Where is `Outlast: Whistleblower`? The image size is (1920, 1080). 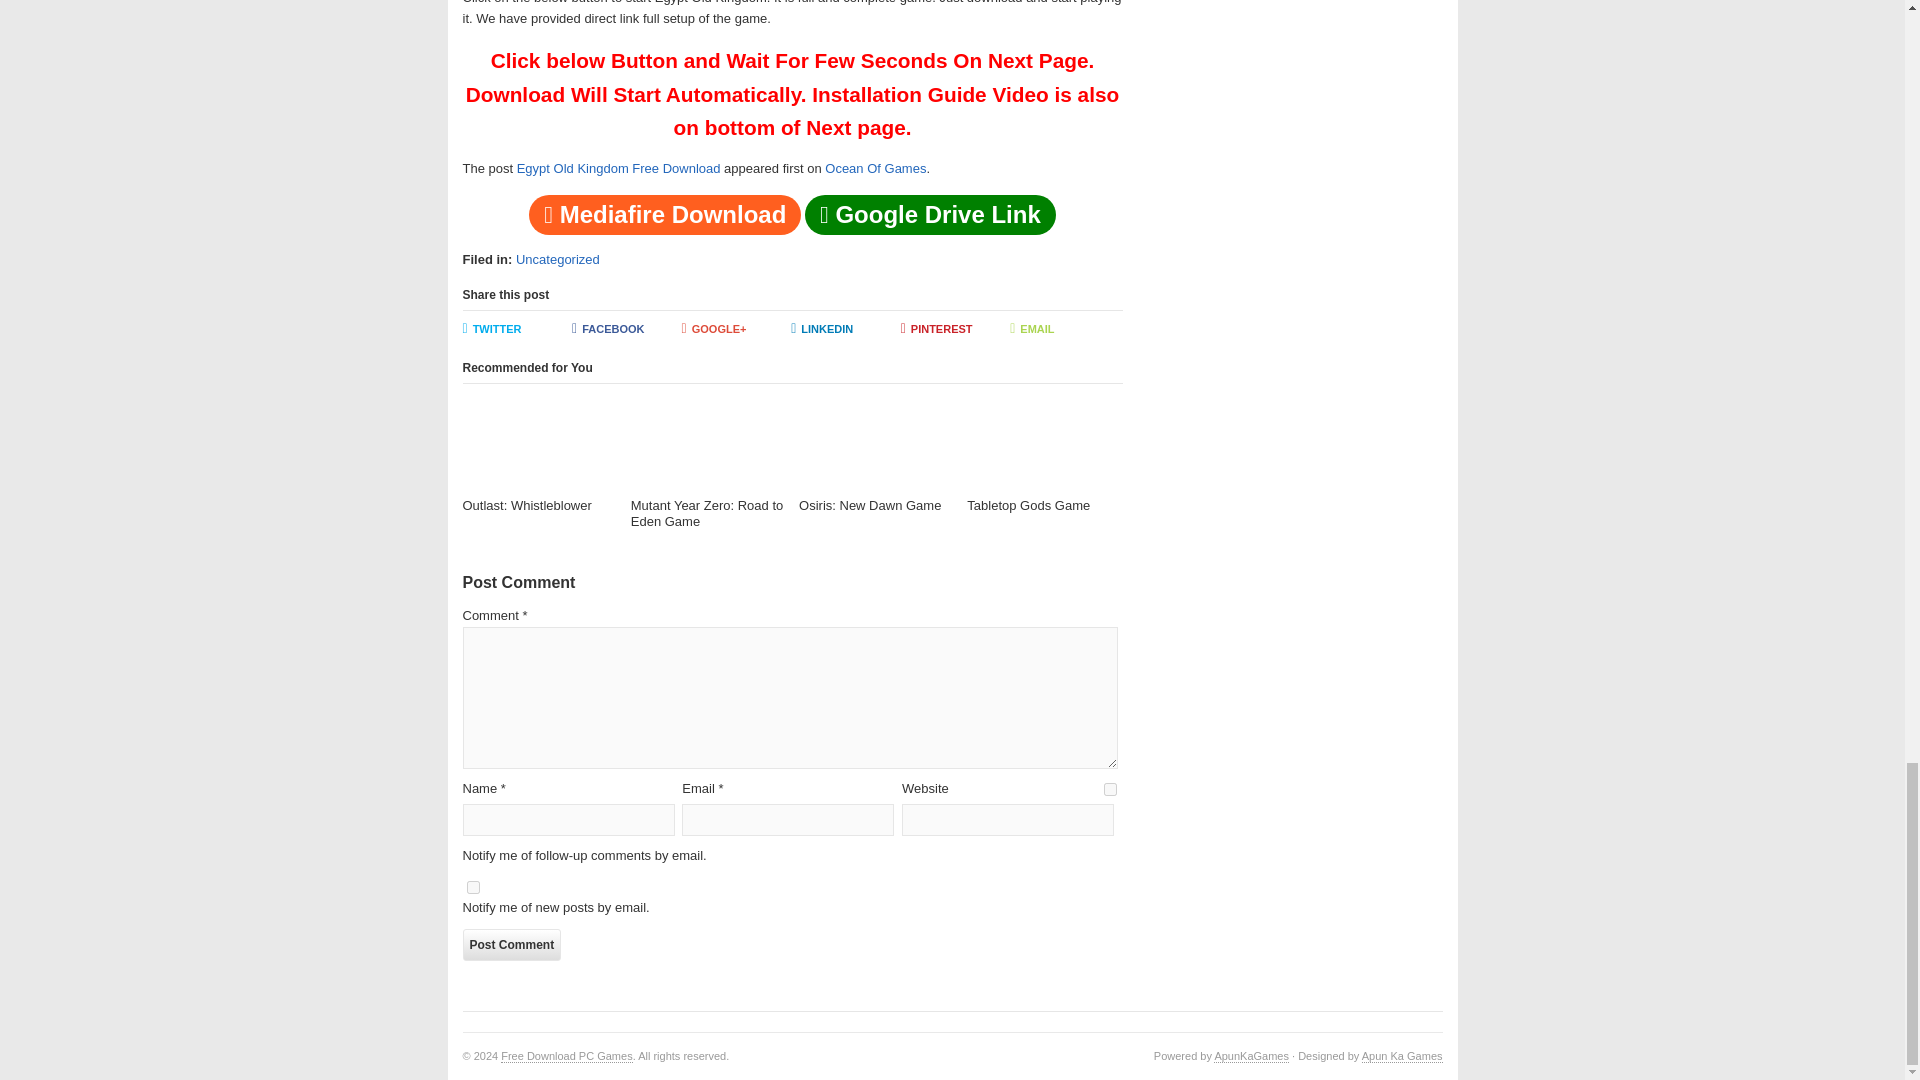
Outlast: Whistleblower is located at coordinates (539, 456).